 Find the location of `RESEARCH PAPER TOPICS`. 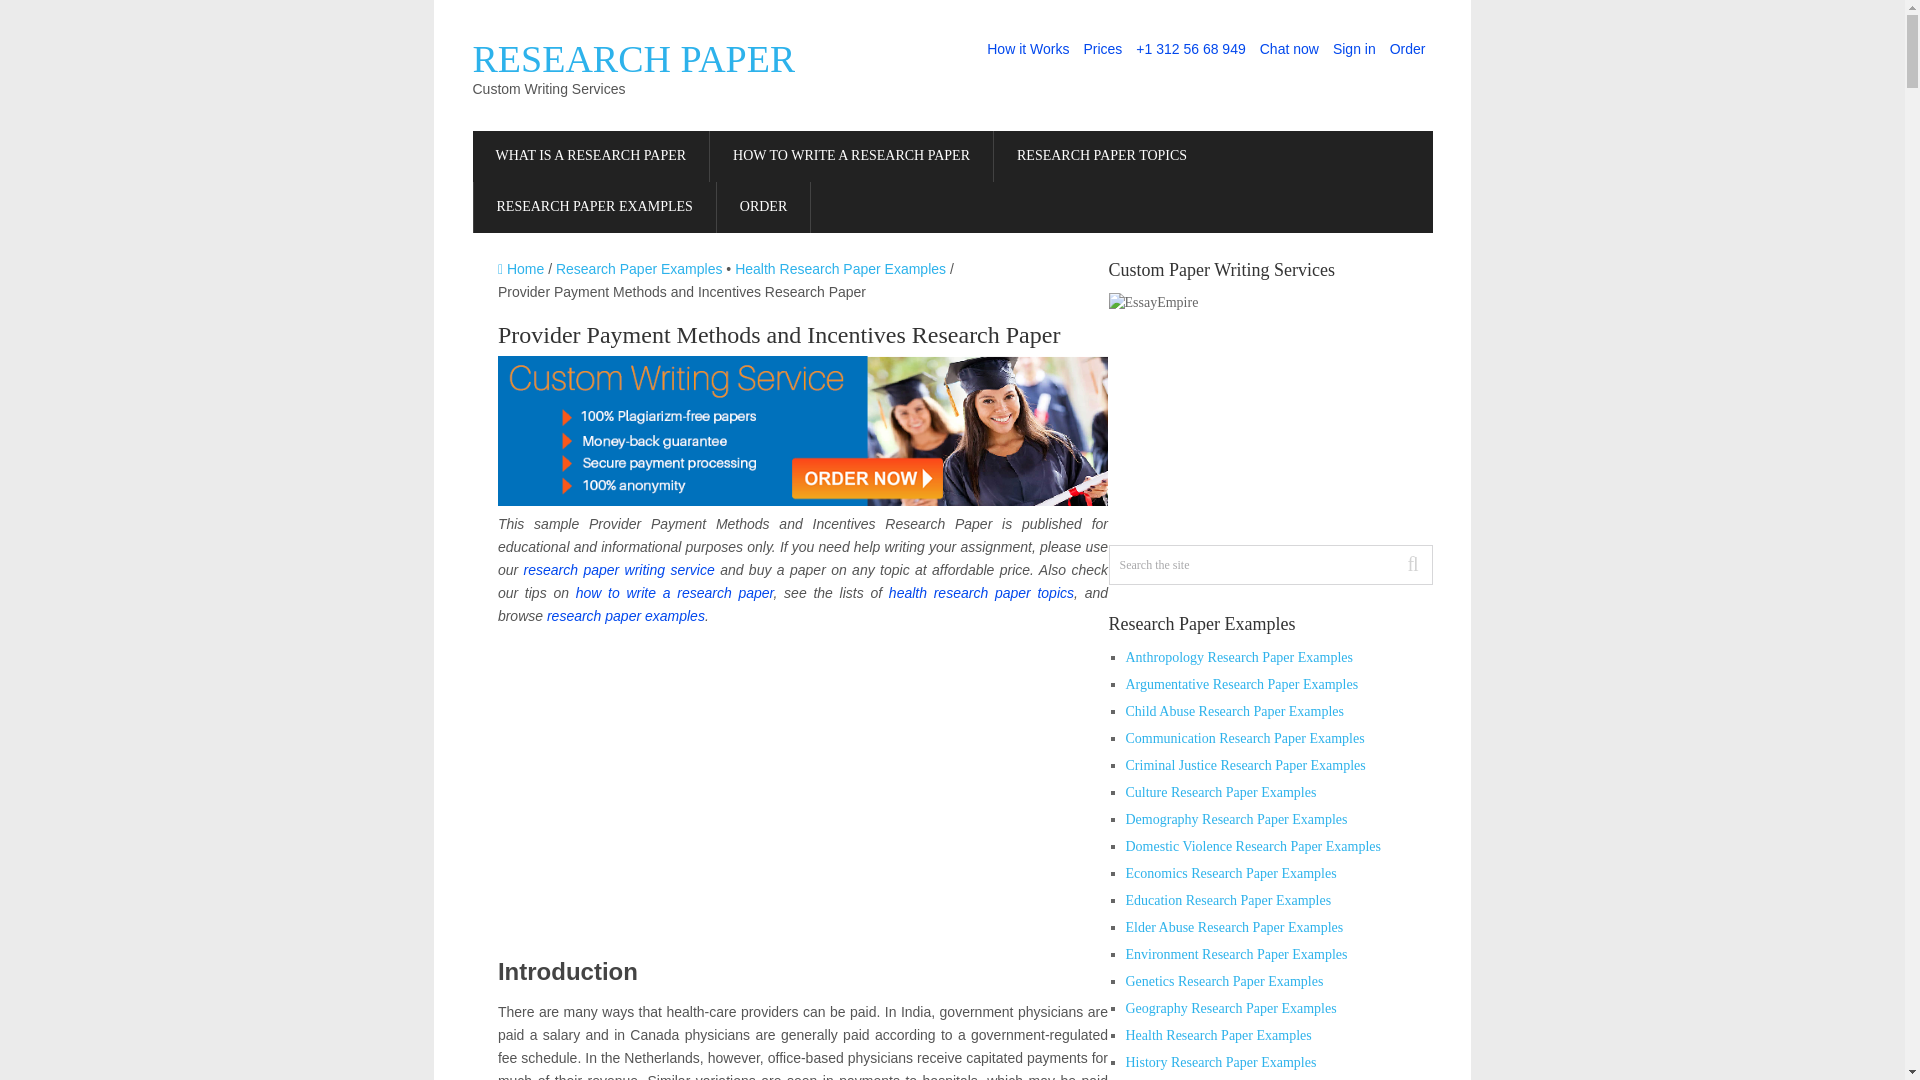

RESEARCH PAPER TOPICS is located at coordinates (1102, 156).